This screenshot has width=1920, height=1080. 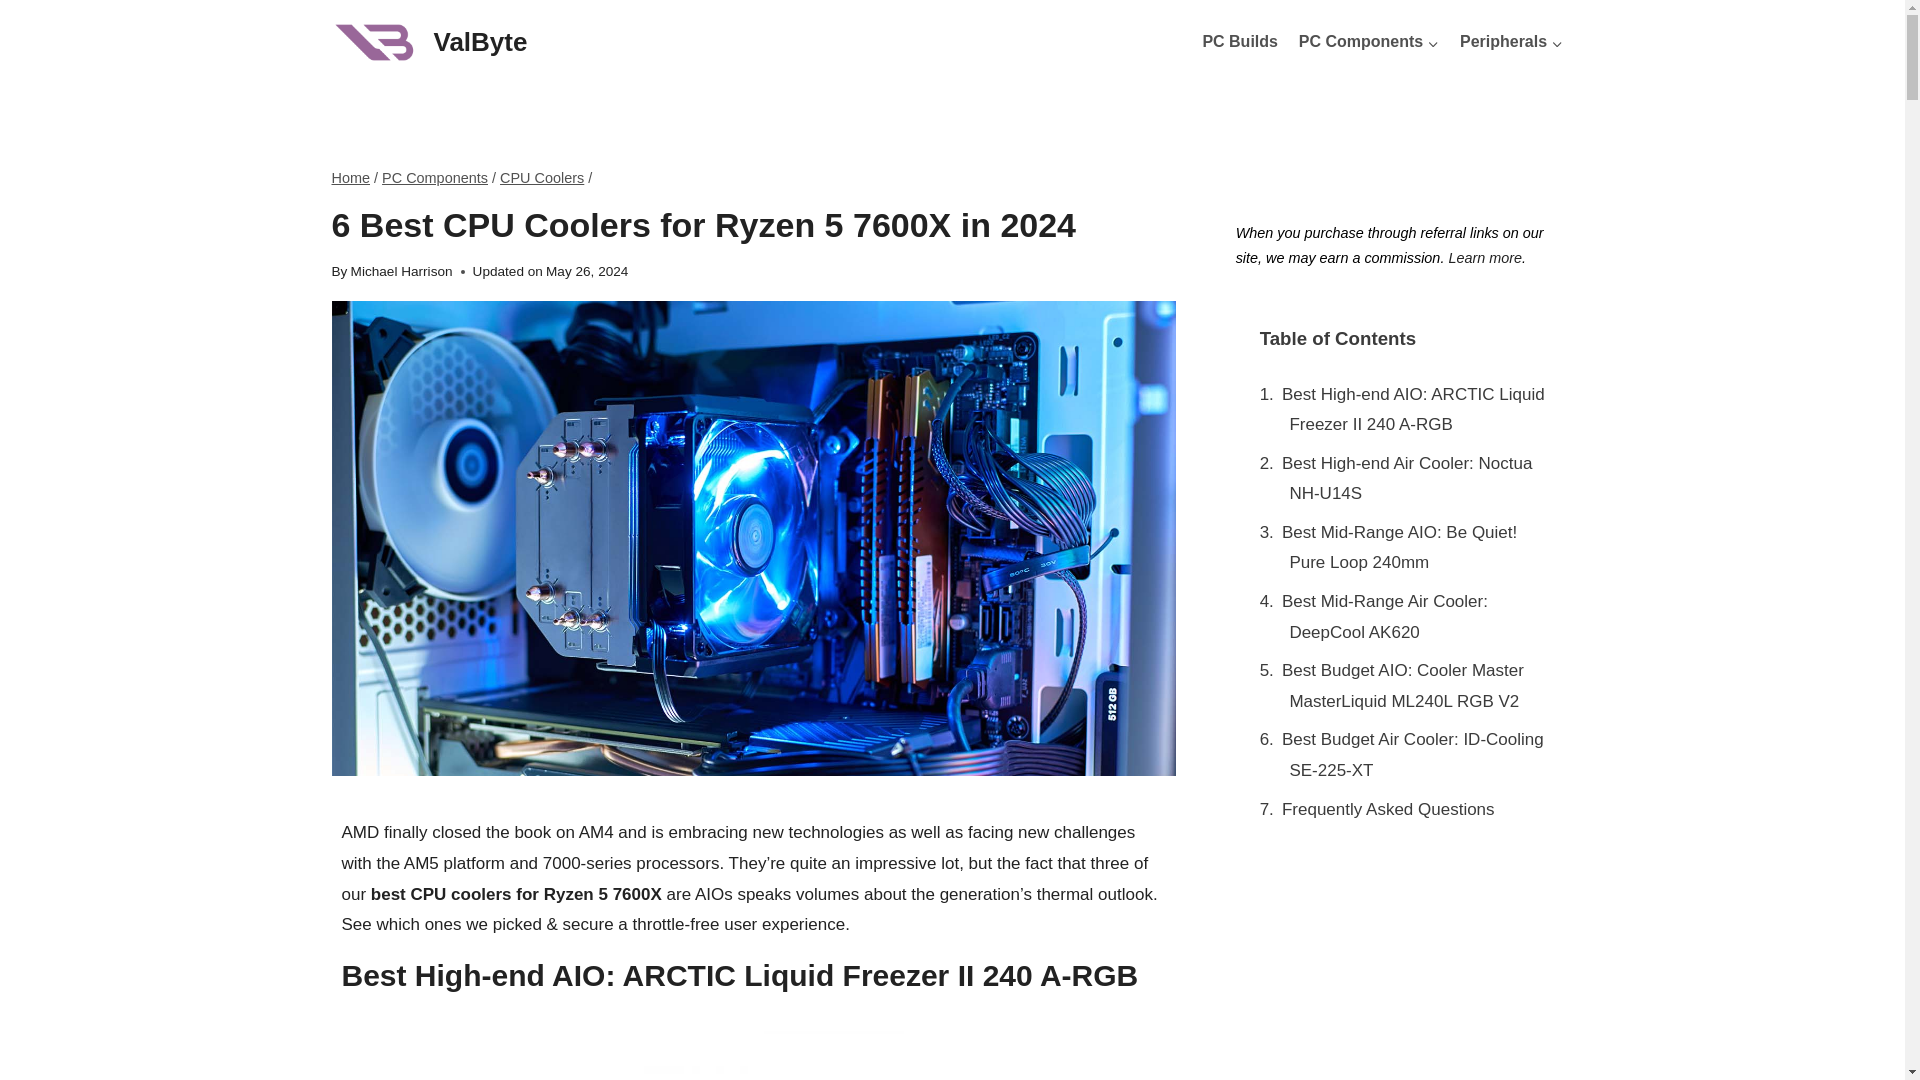 I want to click on Home, so click(x=351, y=177).